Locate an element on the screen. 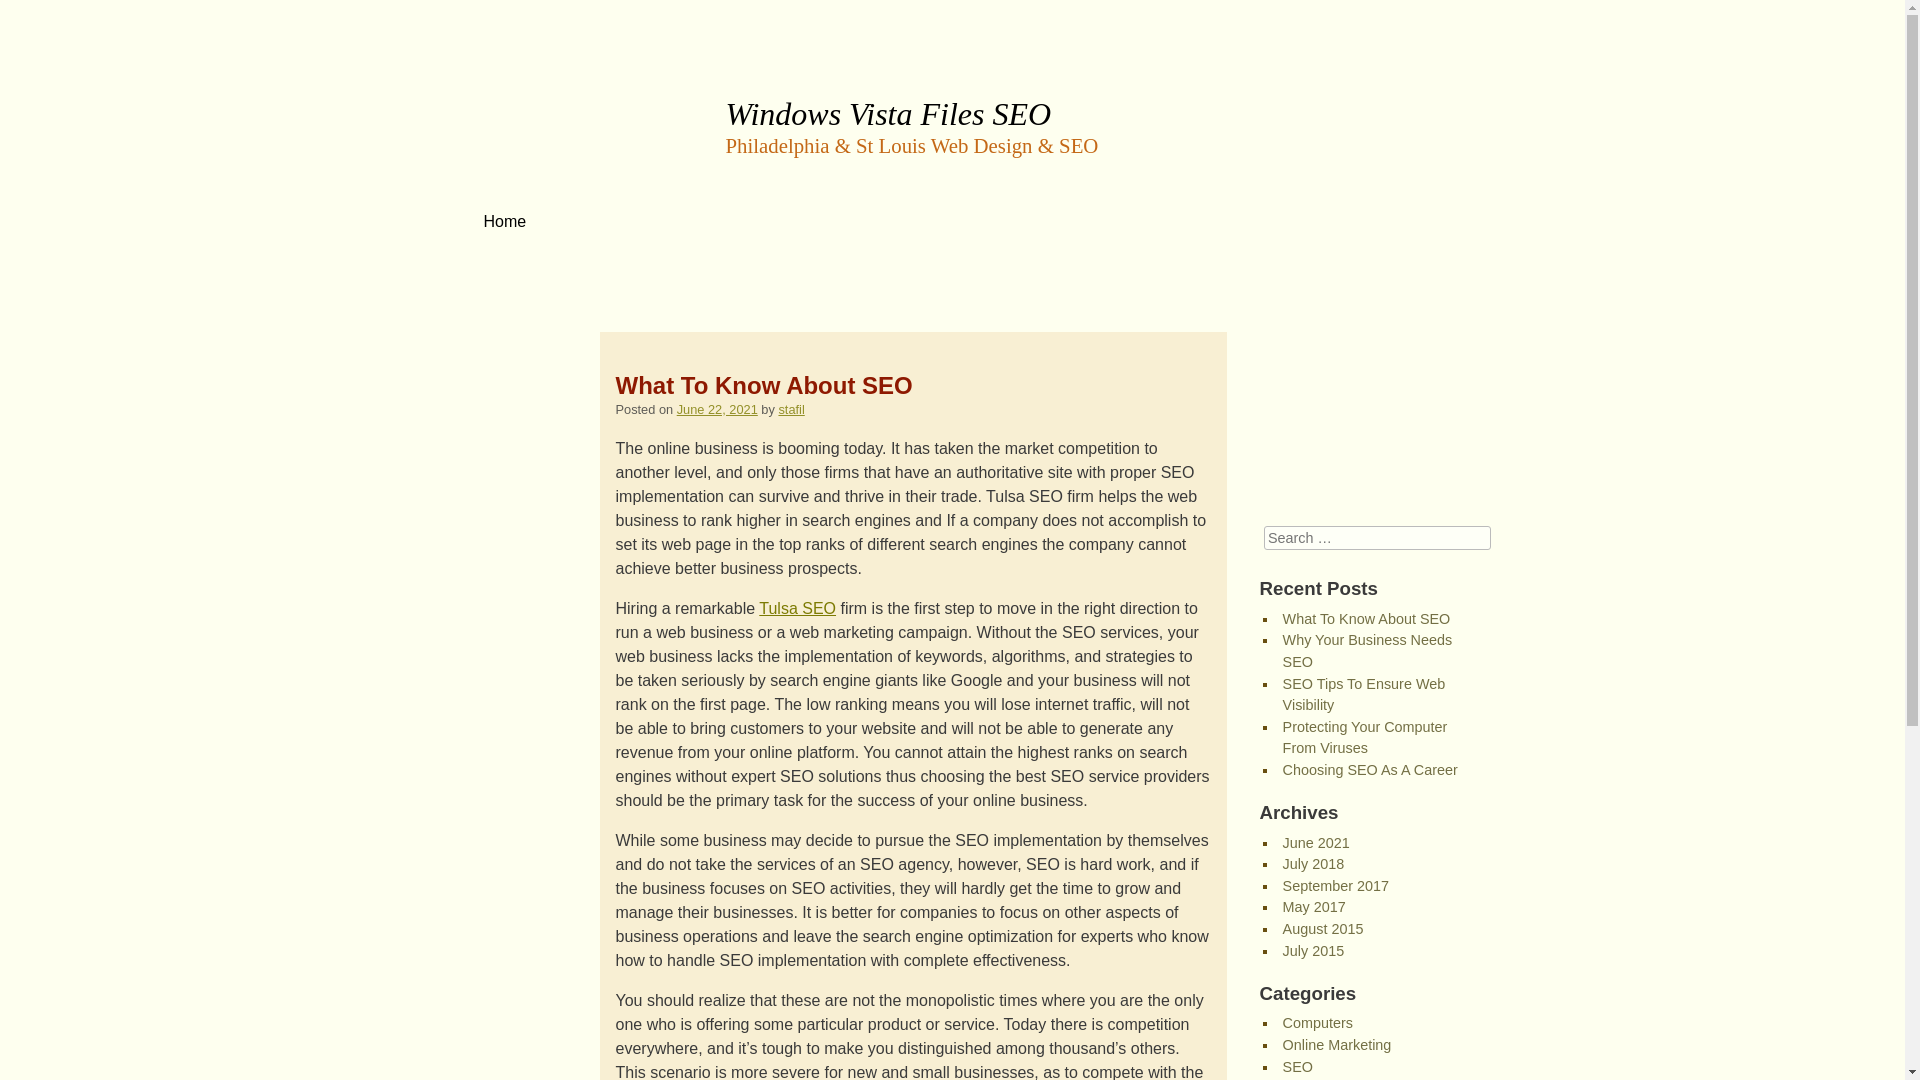  Search is located at coordinates (30, 10).